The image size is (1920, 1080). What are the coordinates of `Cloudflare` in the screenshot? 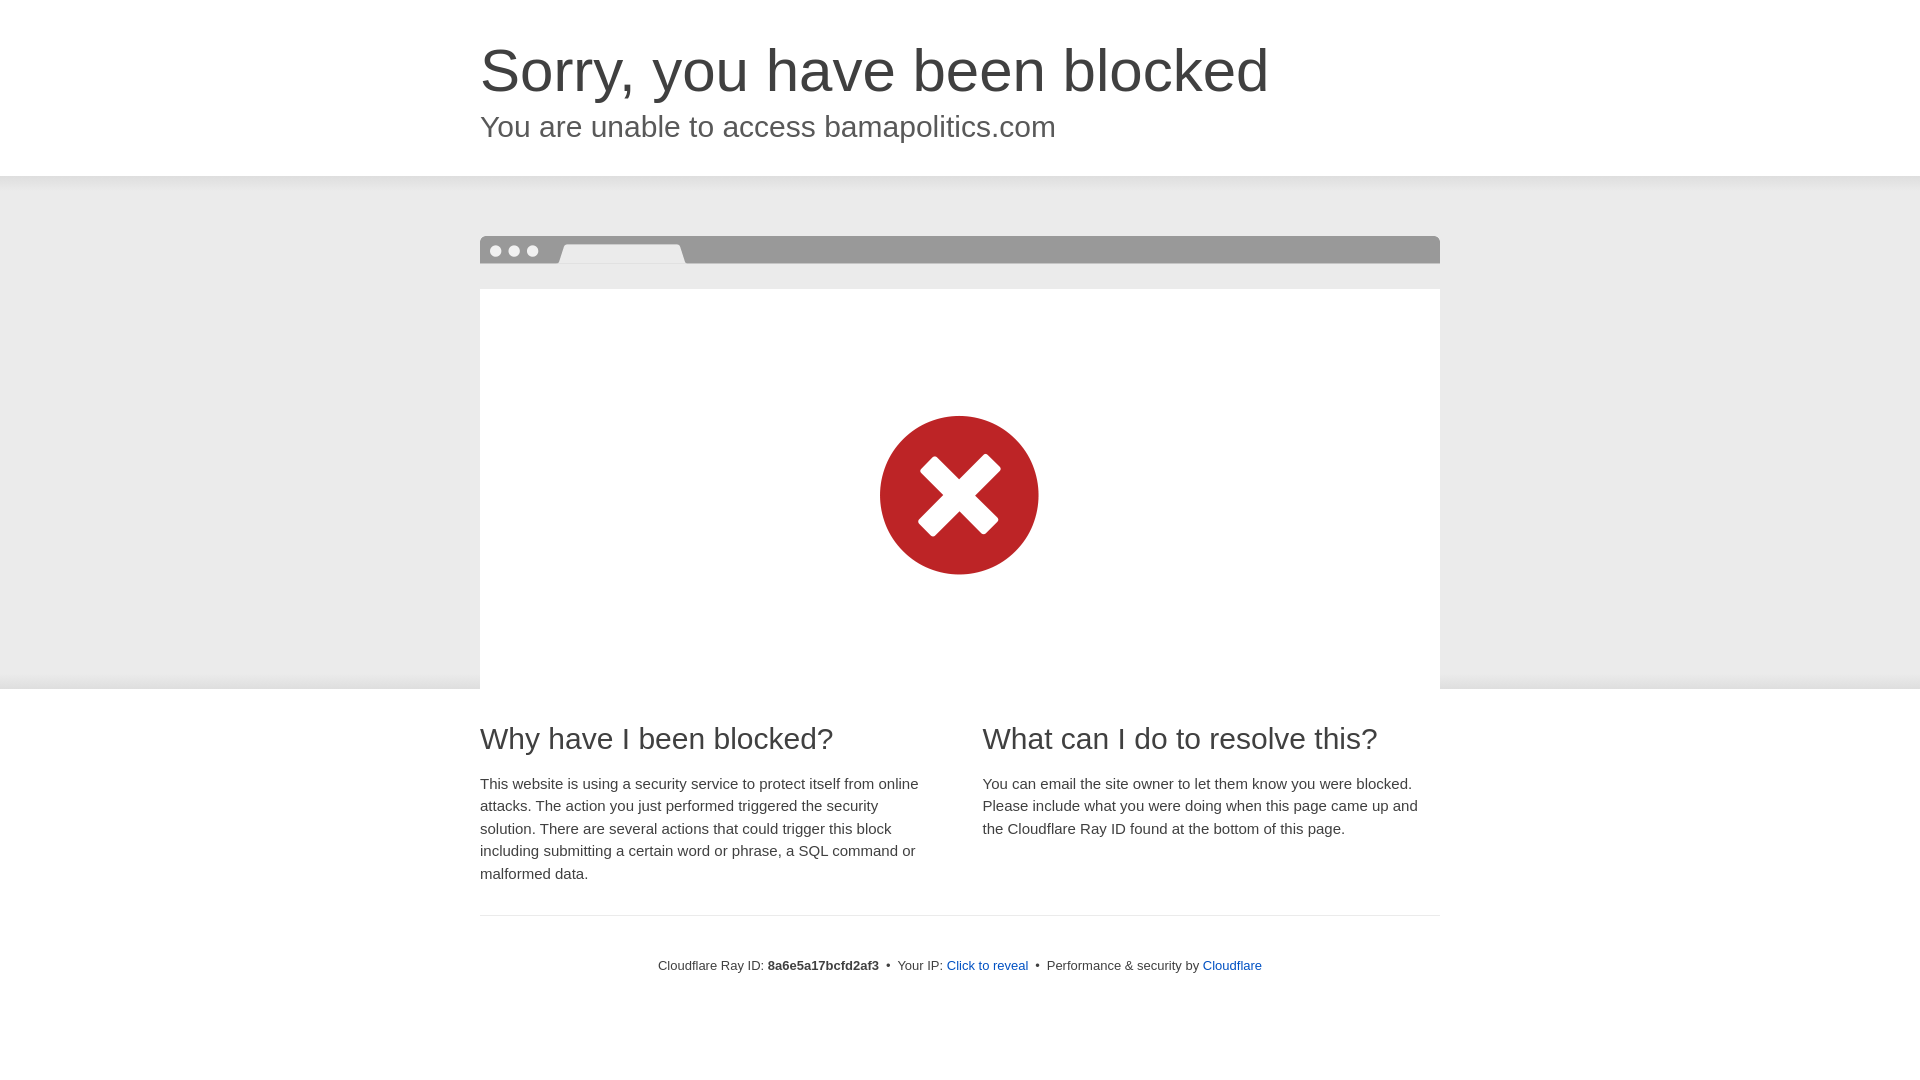 It's located at (1232, 965).